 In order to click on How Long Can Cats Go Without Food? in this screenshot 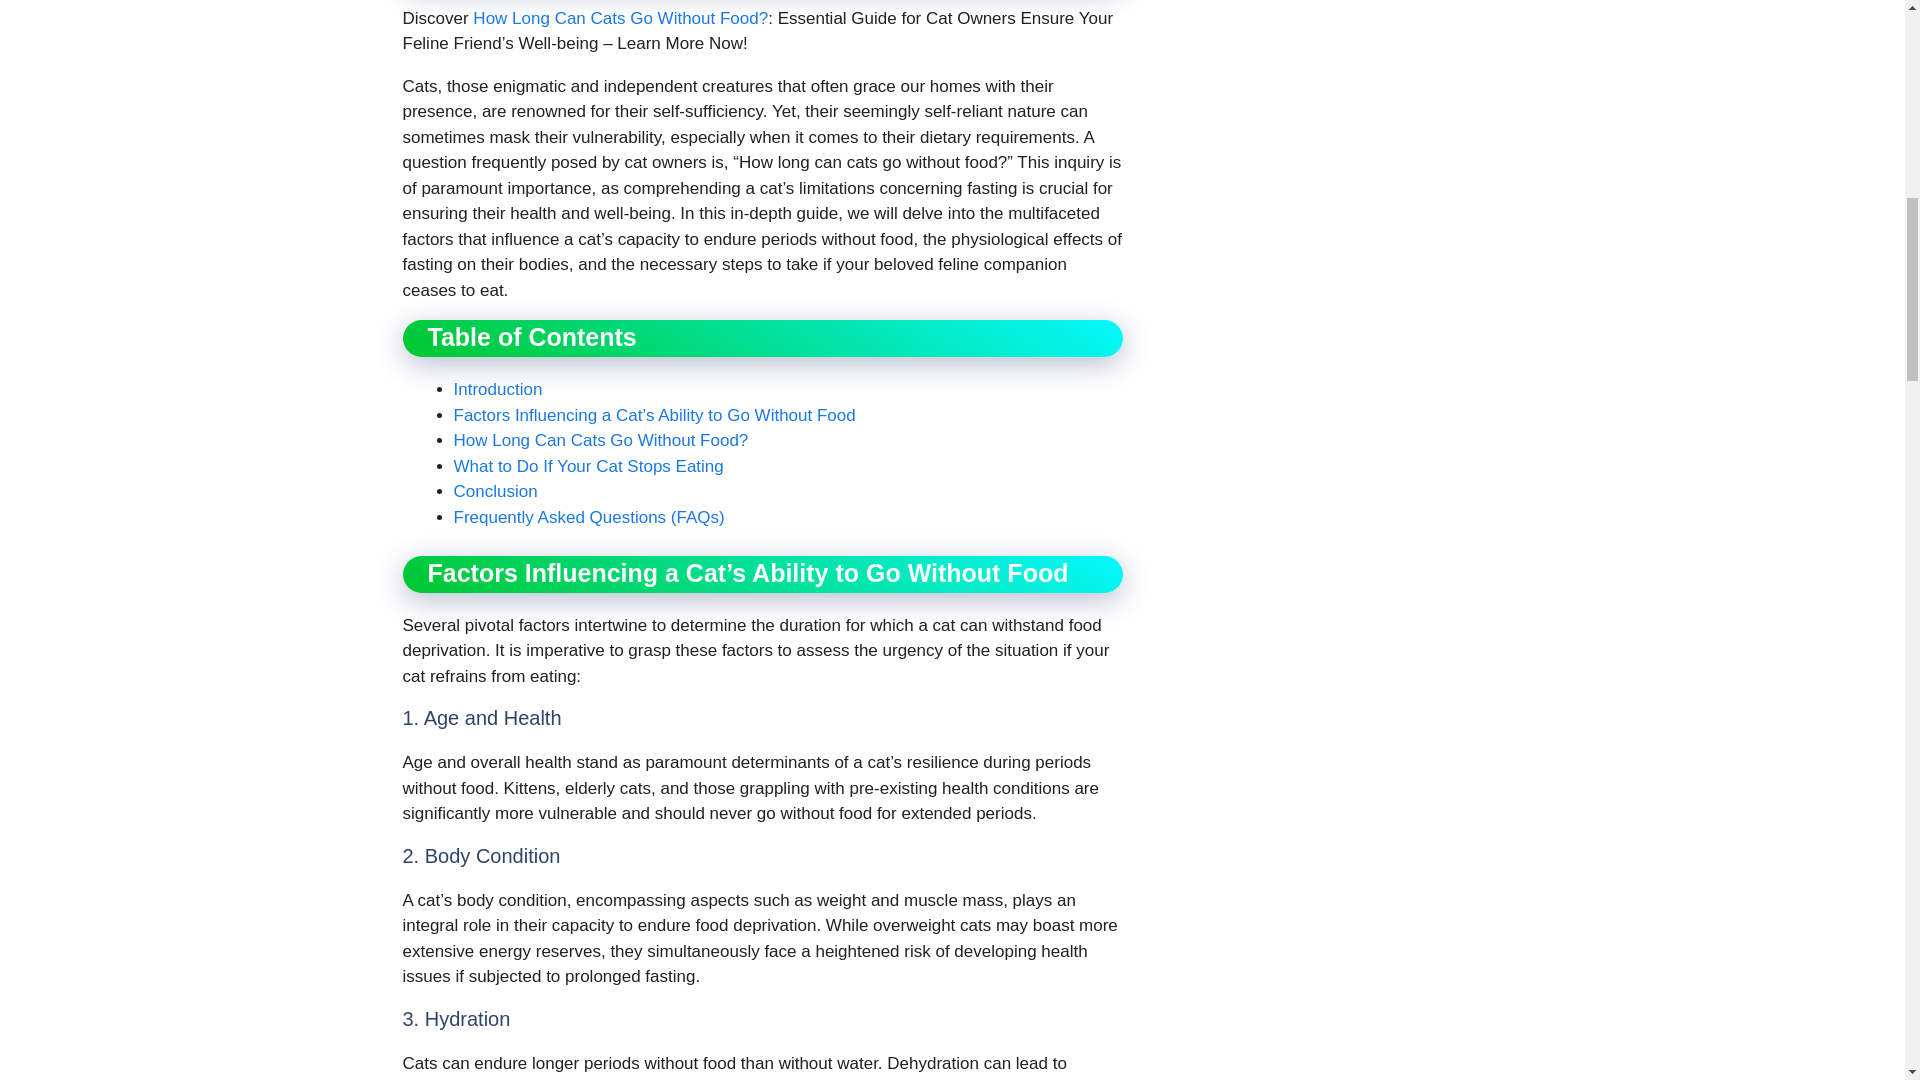, I will do `click(600, 440)`.